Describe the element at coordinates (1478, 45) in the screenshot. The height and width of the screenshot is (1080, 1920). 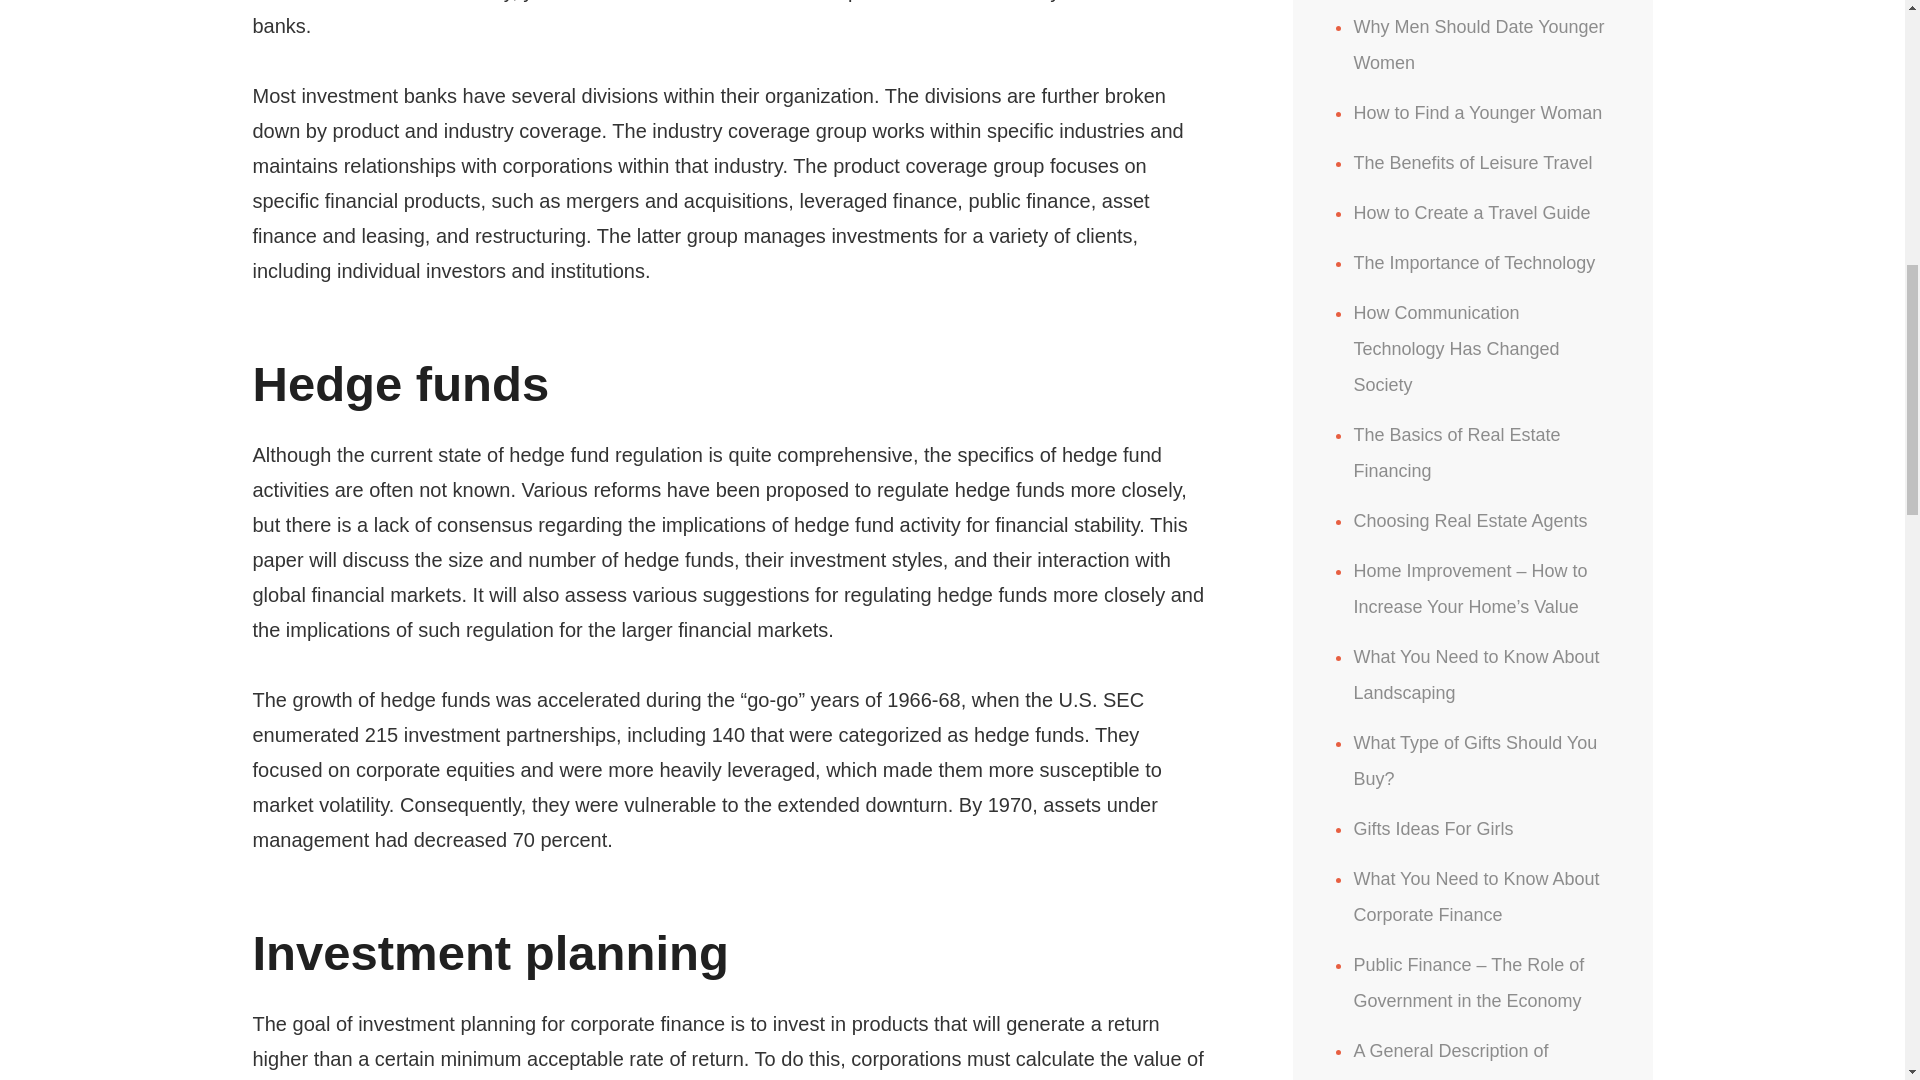
I see `Why Men Should Date Younger Women` at that location.